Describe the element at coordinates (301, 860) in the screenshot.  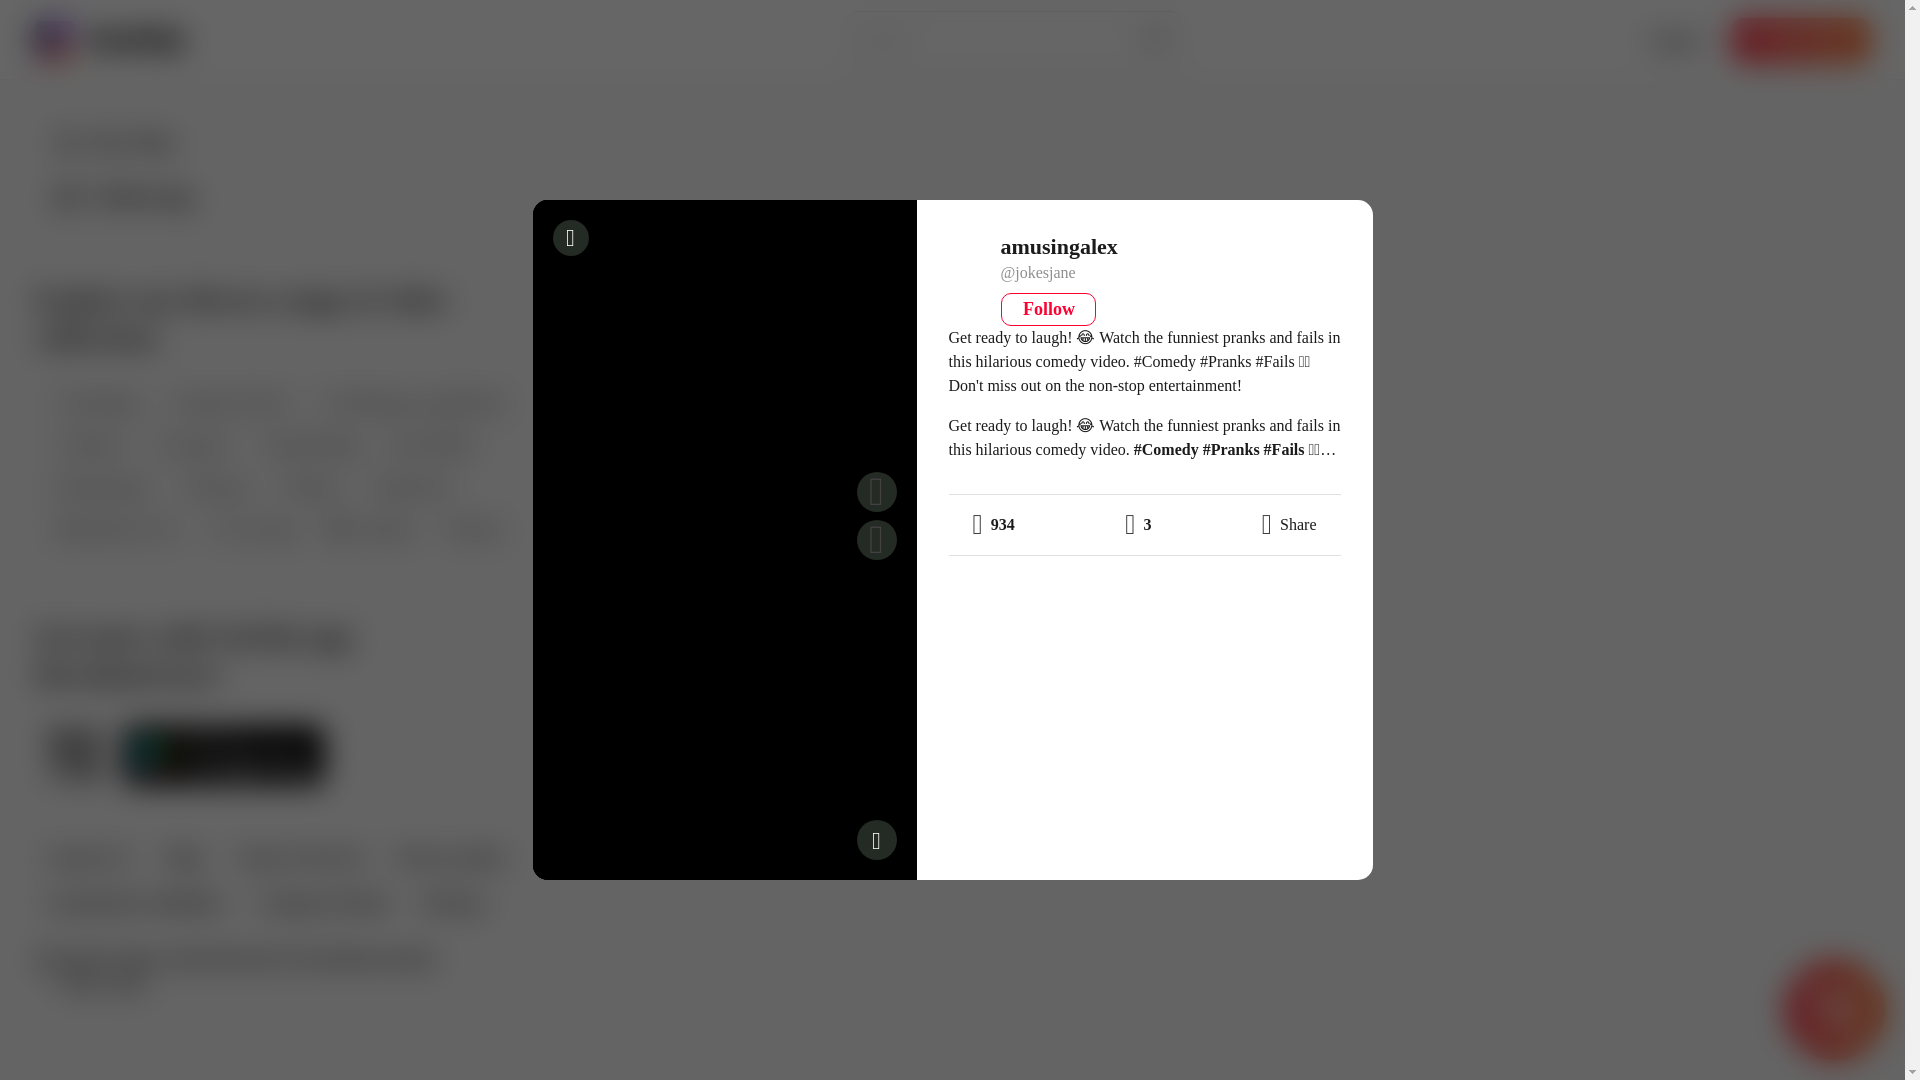
I see `Terms of Service` at that location.